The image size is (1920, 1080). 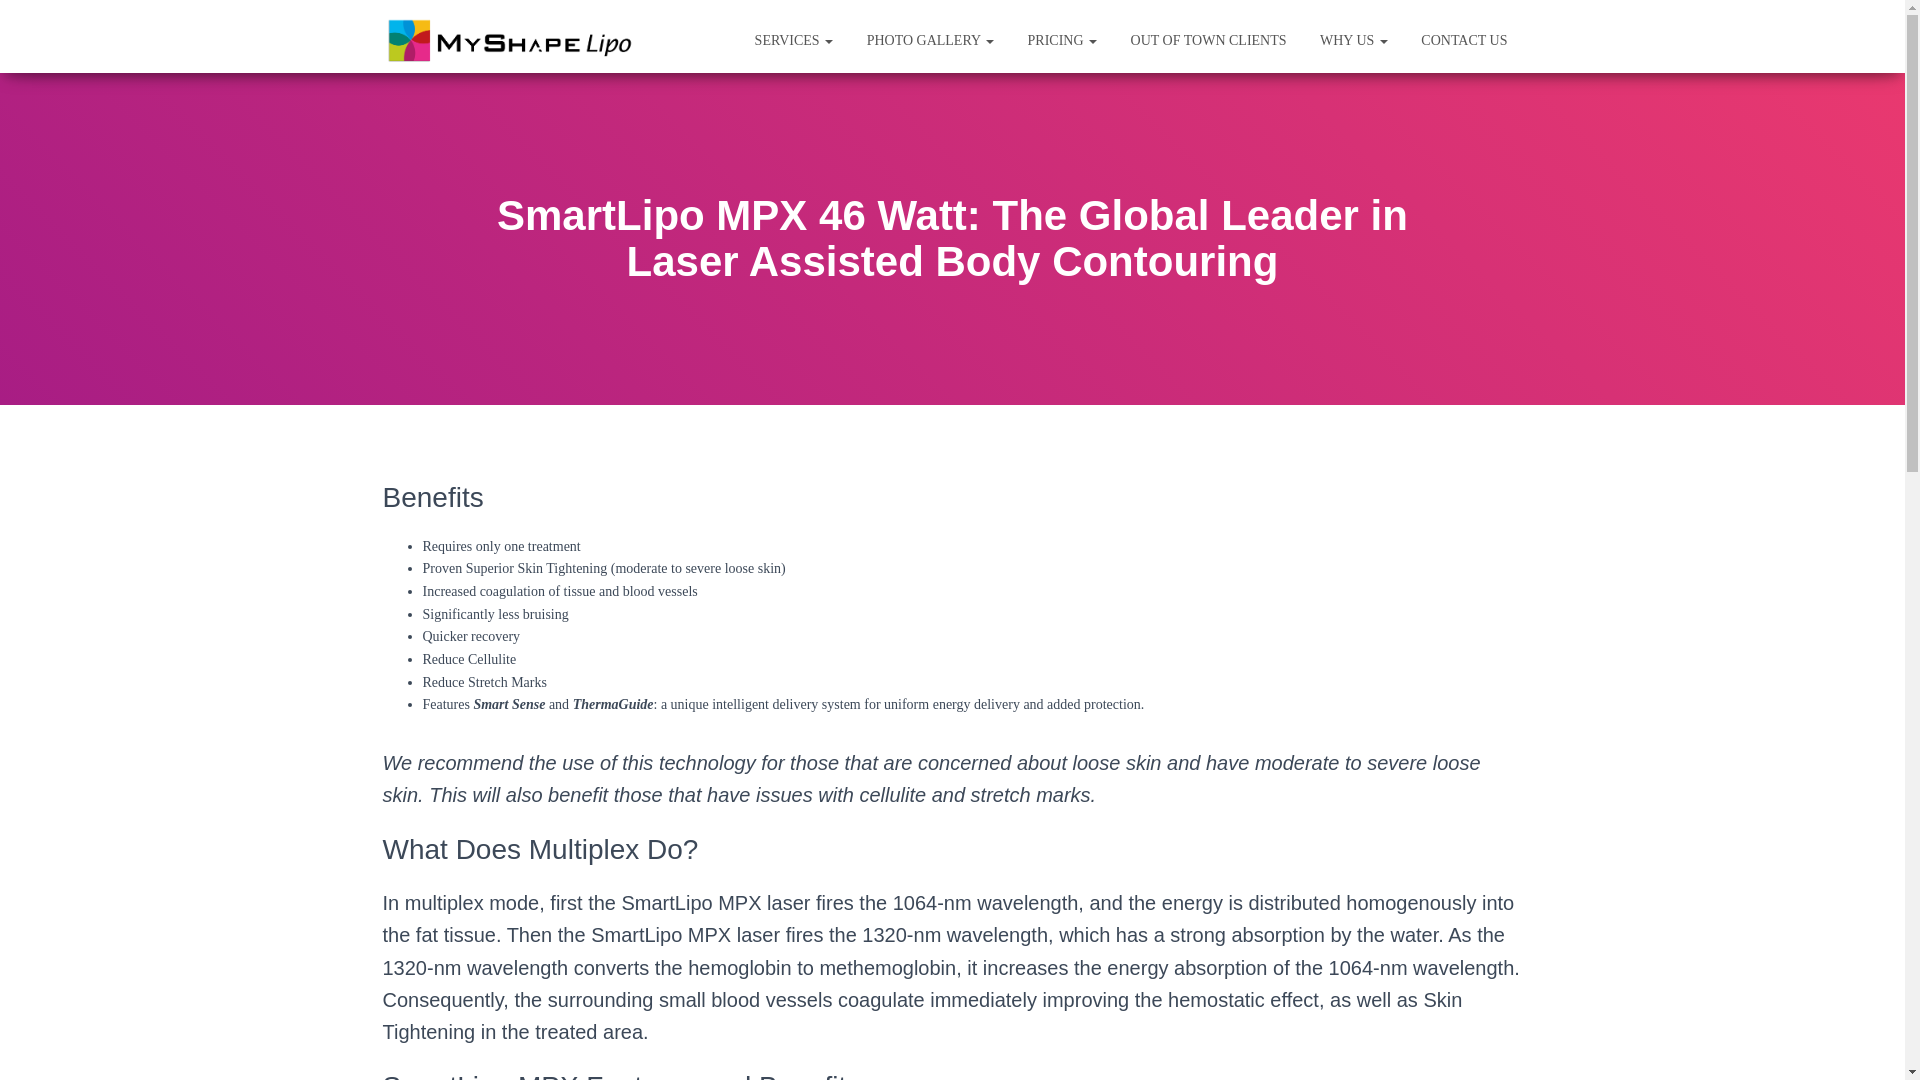 What do you see at coordinates (794, 40) in the screenshot?
I see `SERVICES` at bounding box center [794, 40].